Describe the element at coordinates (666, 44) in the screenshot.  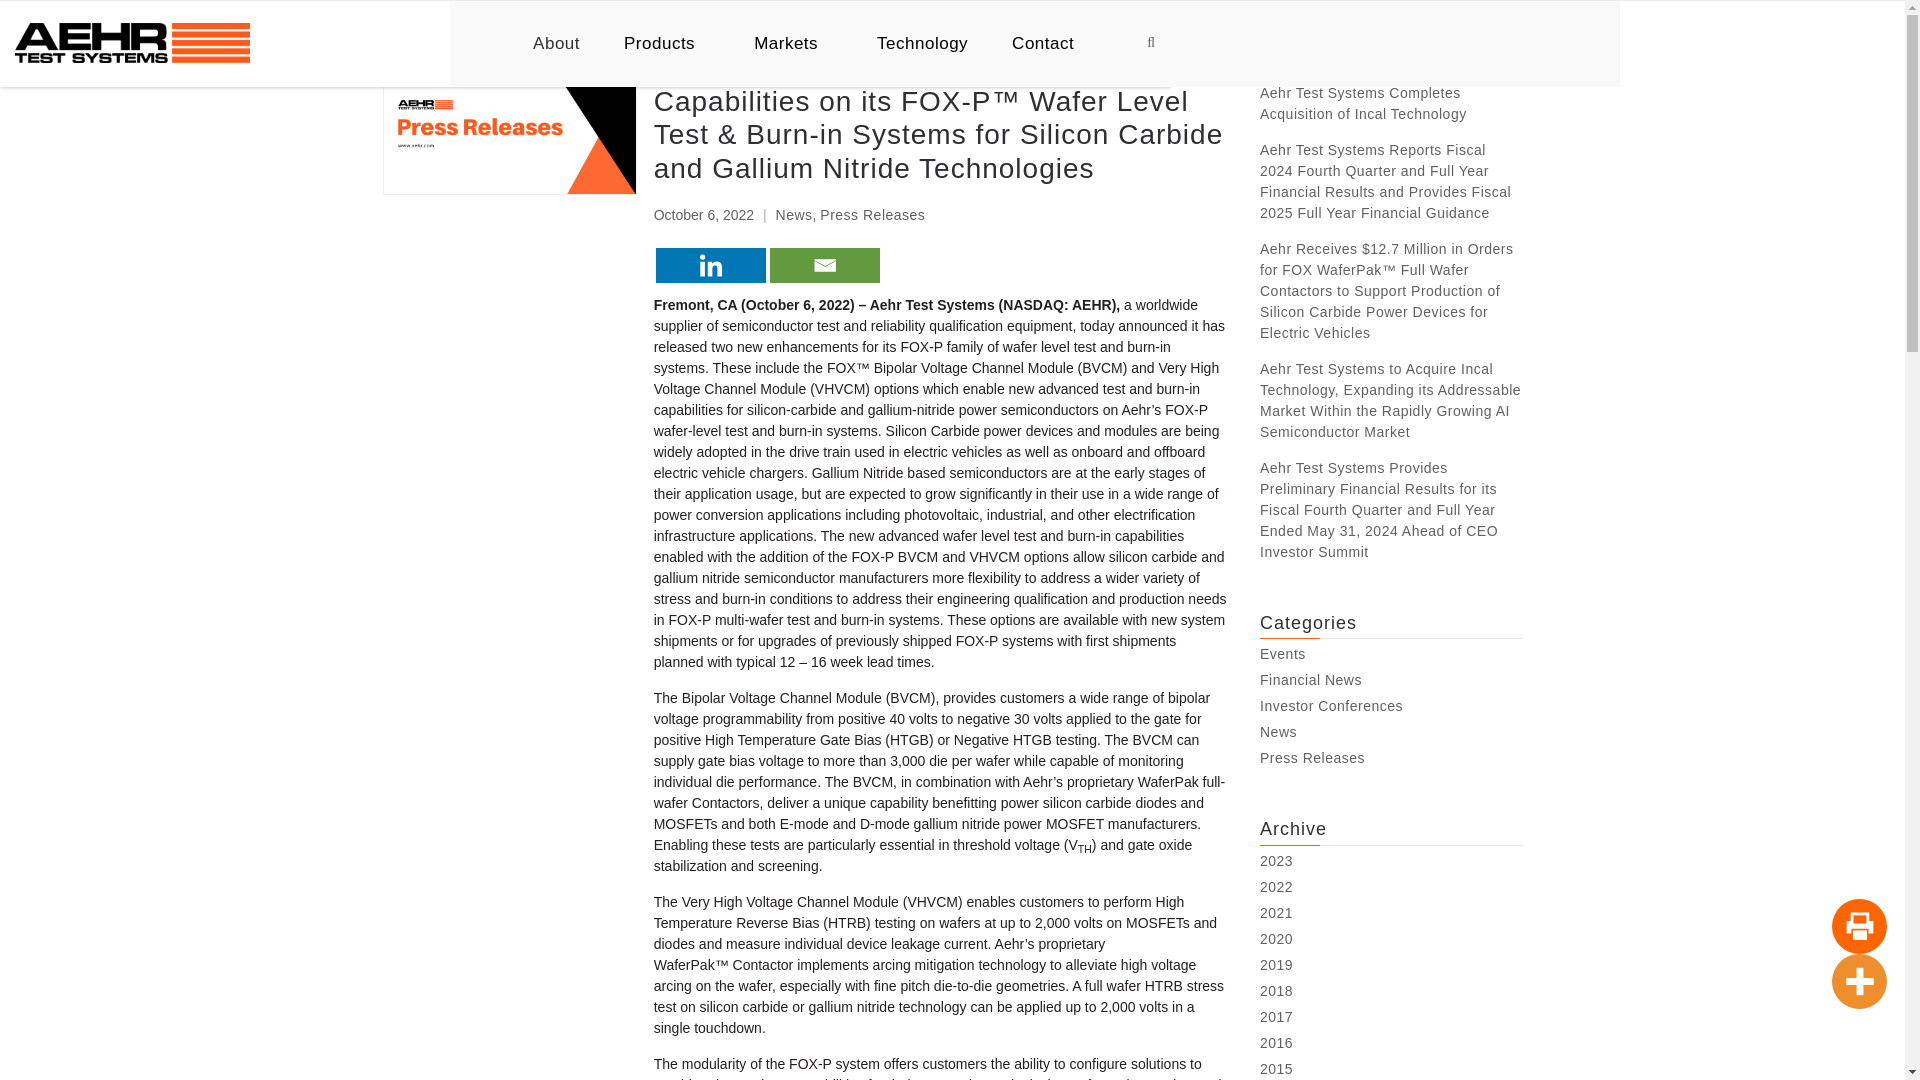
I see `Products` at that location.